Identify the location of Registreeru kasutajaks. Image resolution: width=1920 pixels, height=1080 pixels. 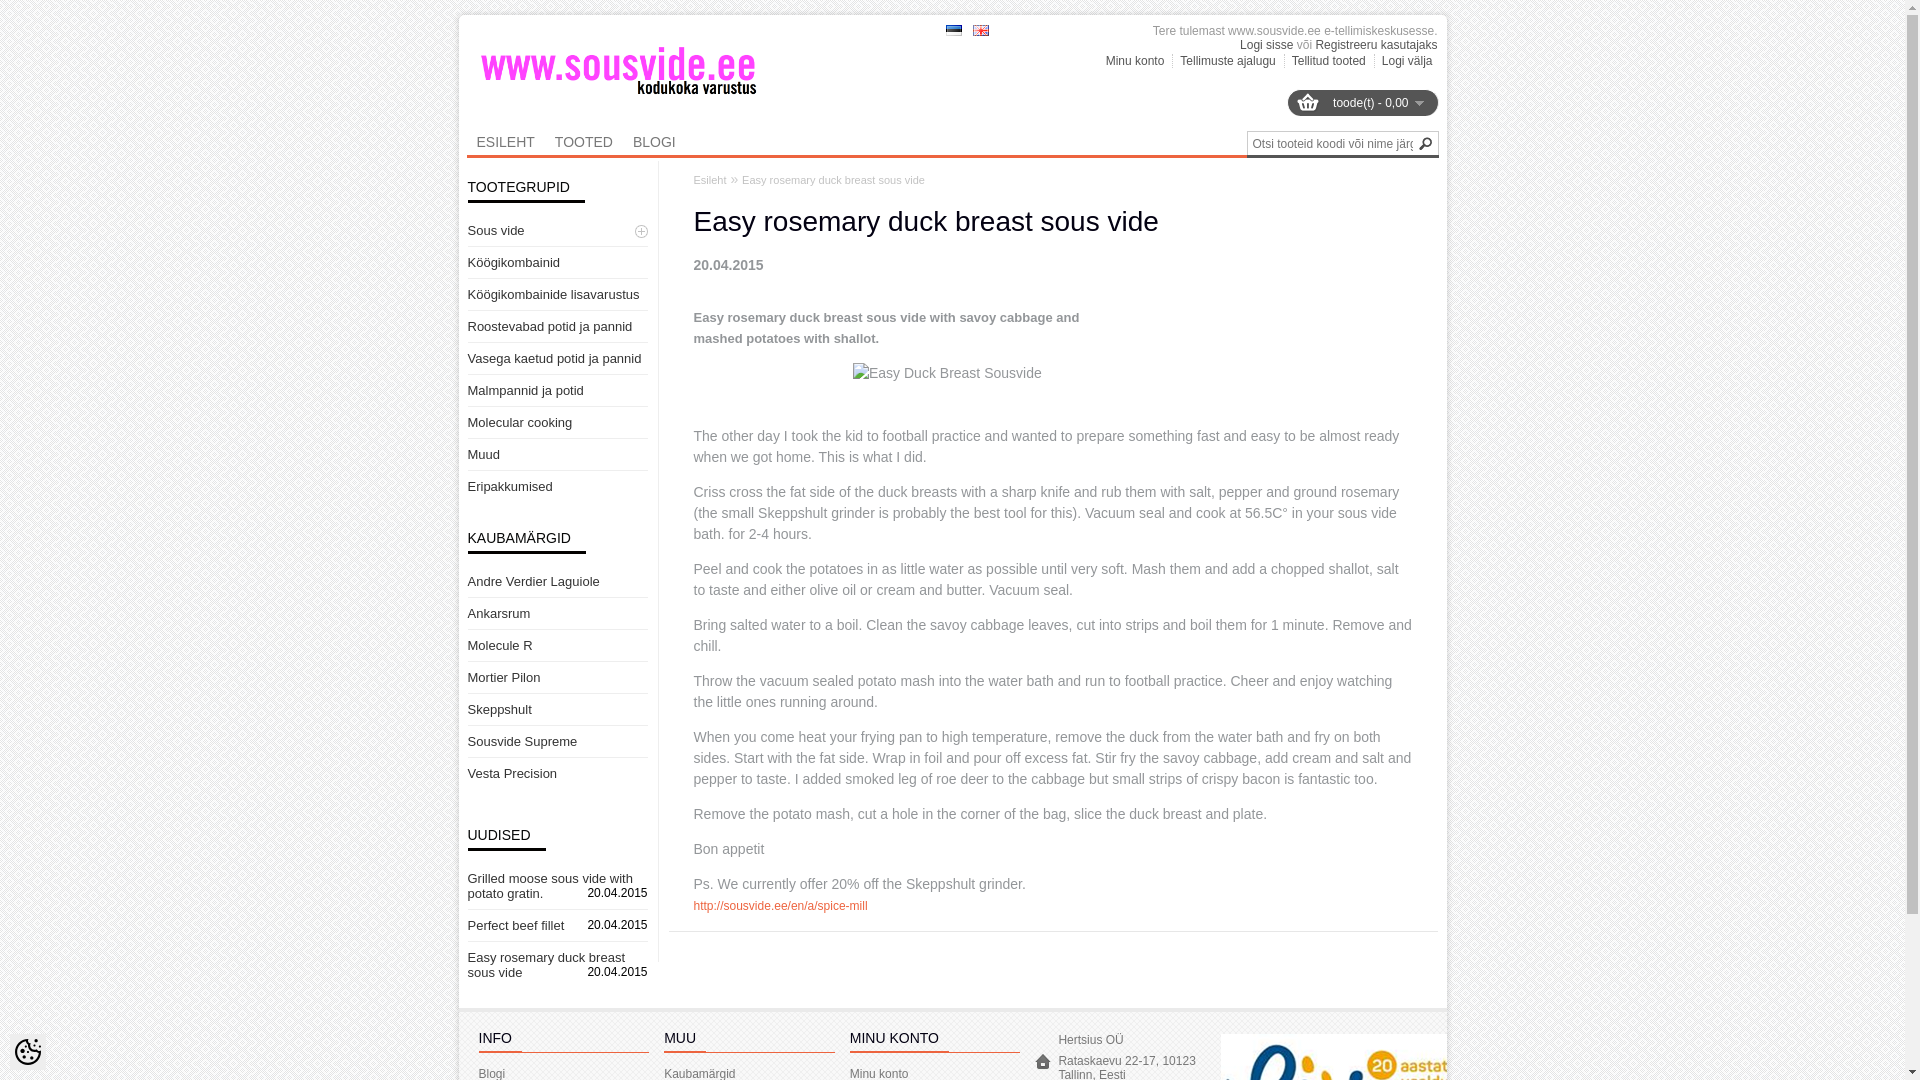
(1376, 44).